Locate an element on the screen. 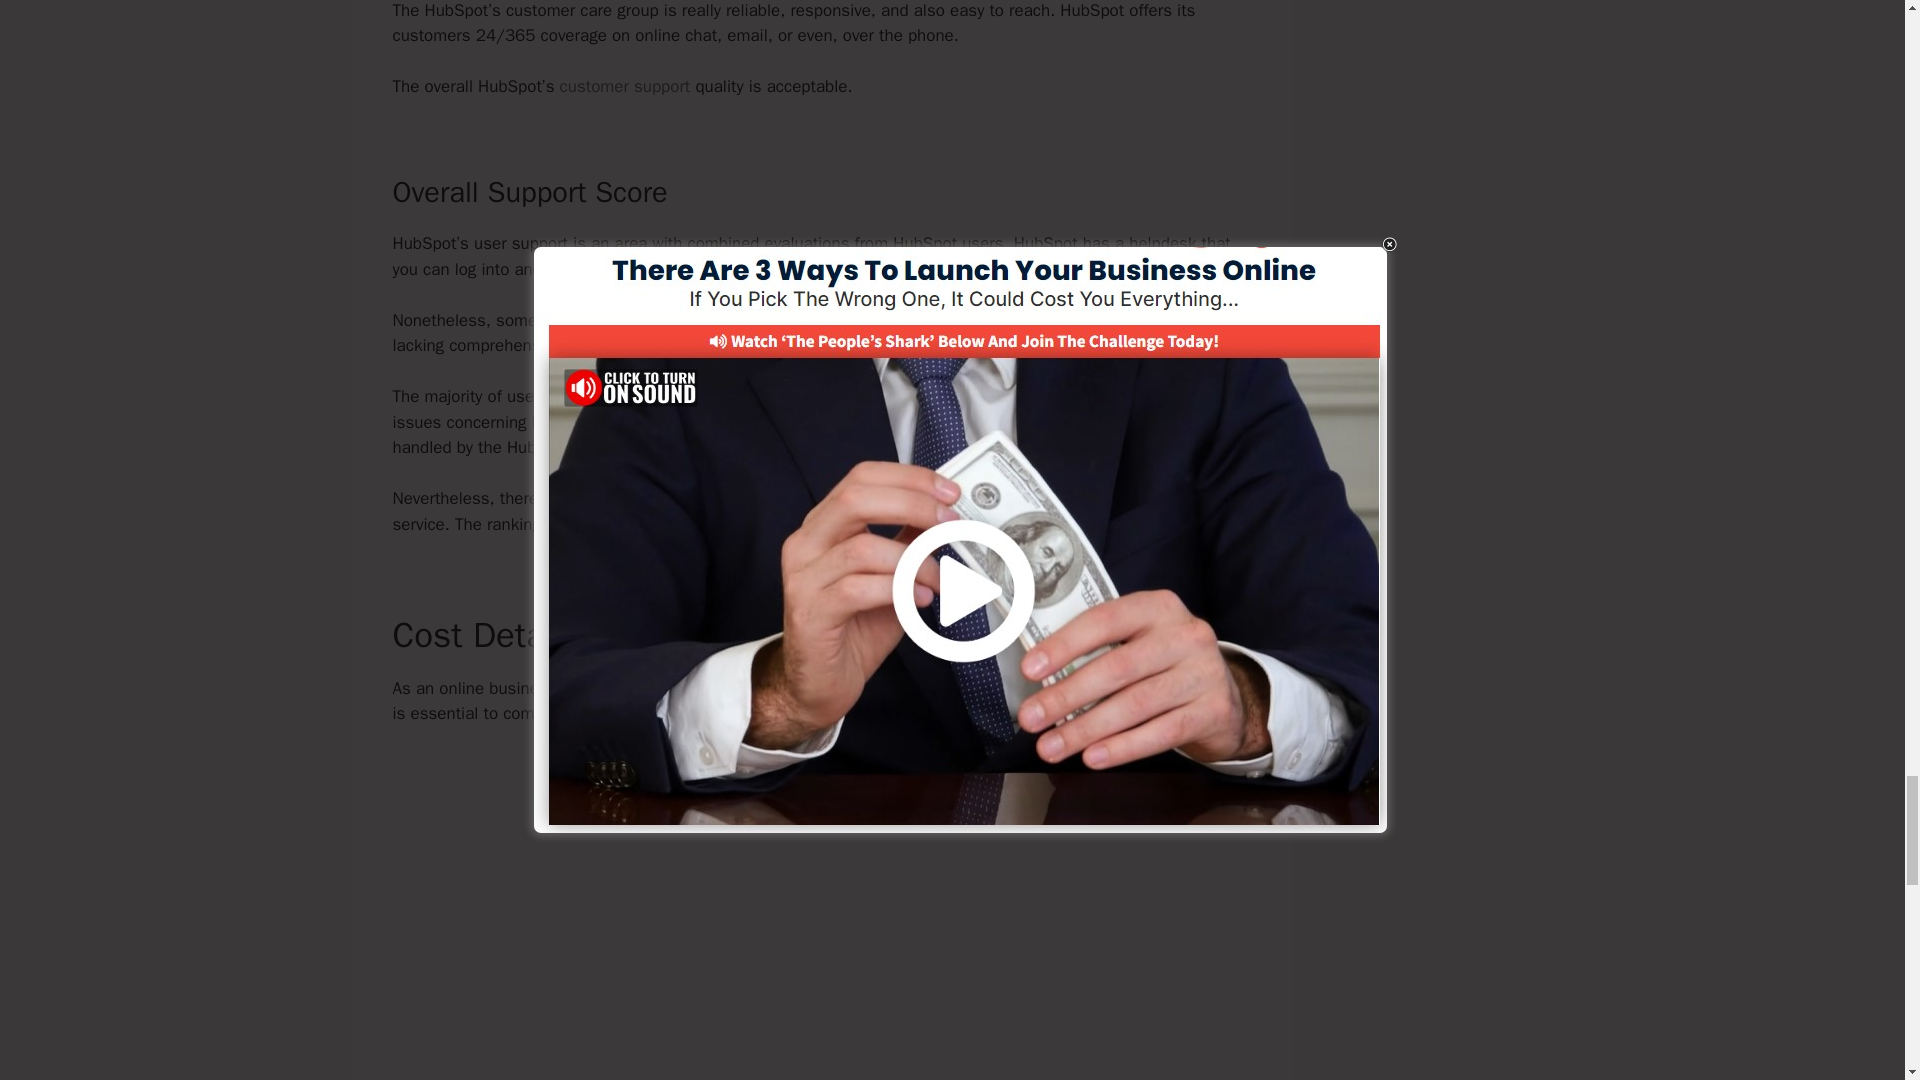 Image resolution: width=1920 pixels, height=1080 pixels. support is located at coordinates (707, 524).